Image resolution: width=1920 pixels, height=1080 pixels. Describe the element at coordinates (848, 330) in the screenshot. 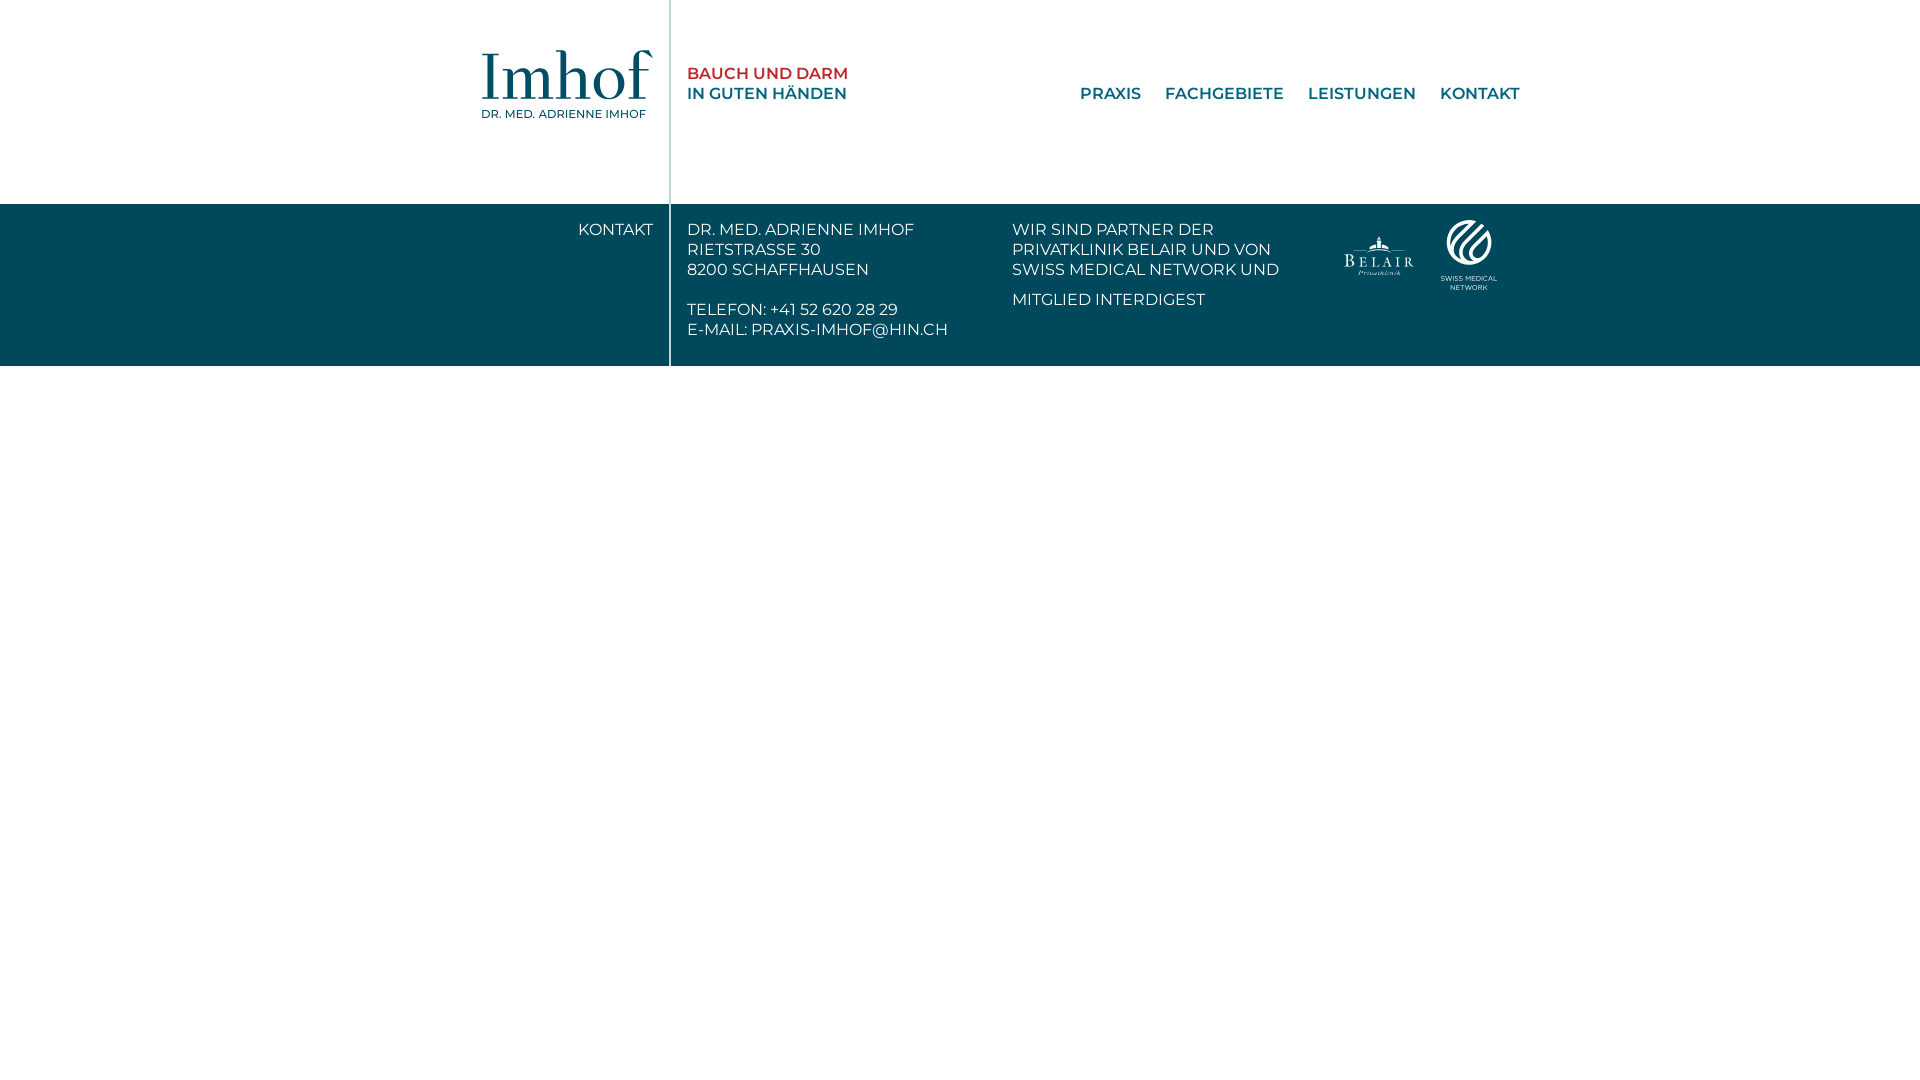

I see `PRAXIS-IMHOF@HIN.CH` at that location.